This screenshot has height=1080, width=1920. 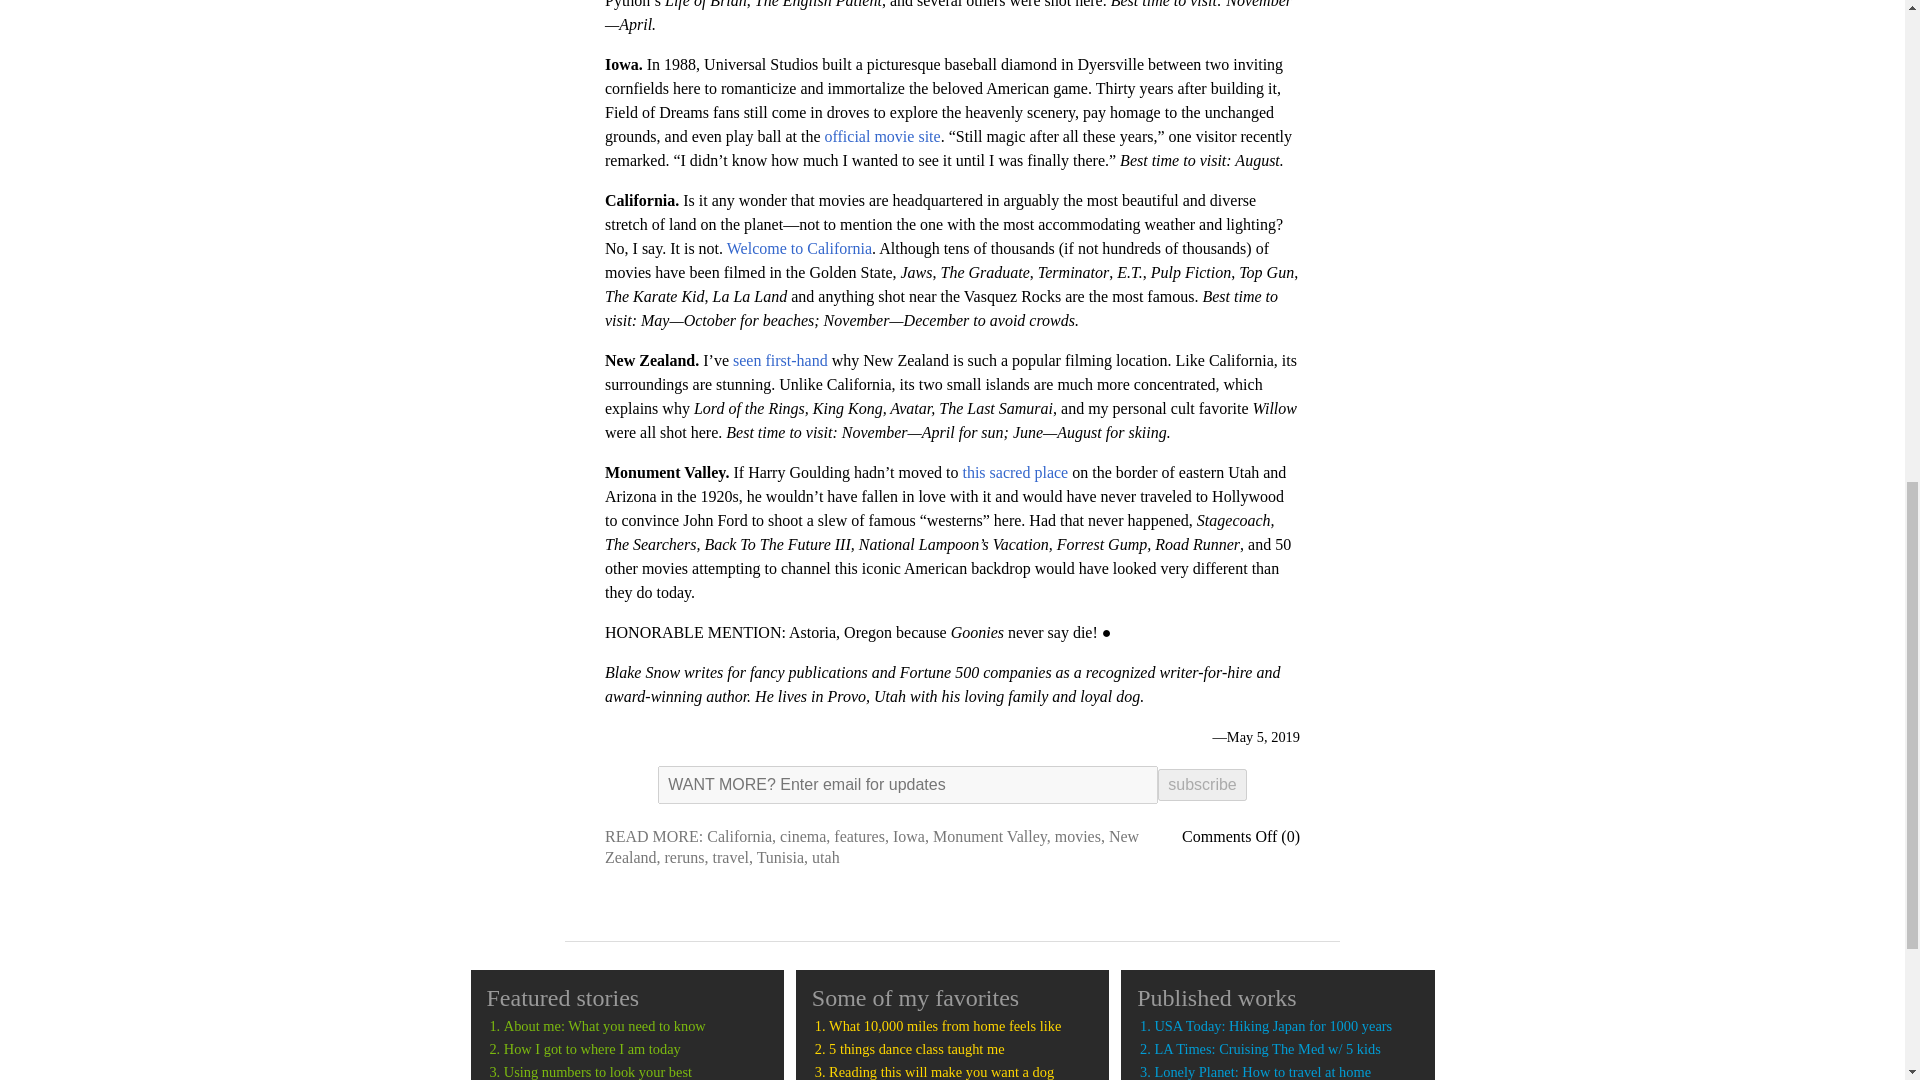 I want to click on About me: What you need to know, so click(x=636, y=1026).